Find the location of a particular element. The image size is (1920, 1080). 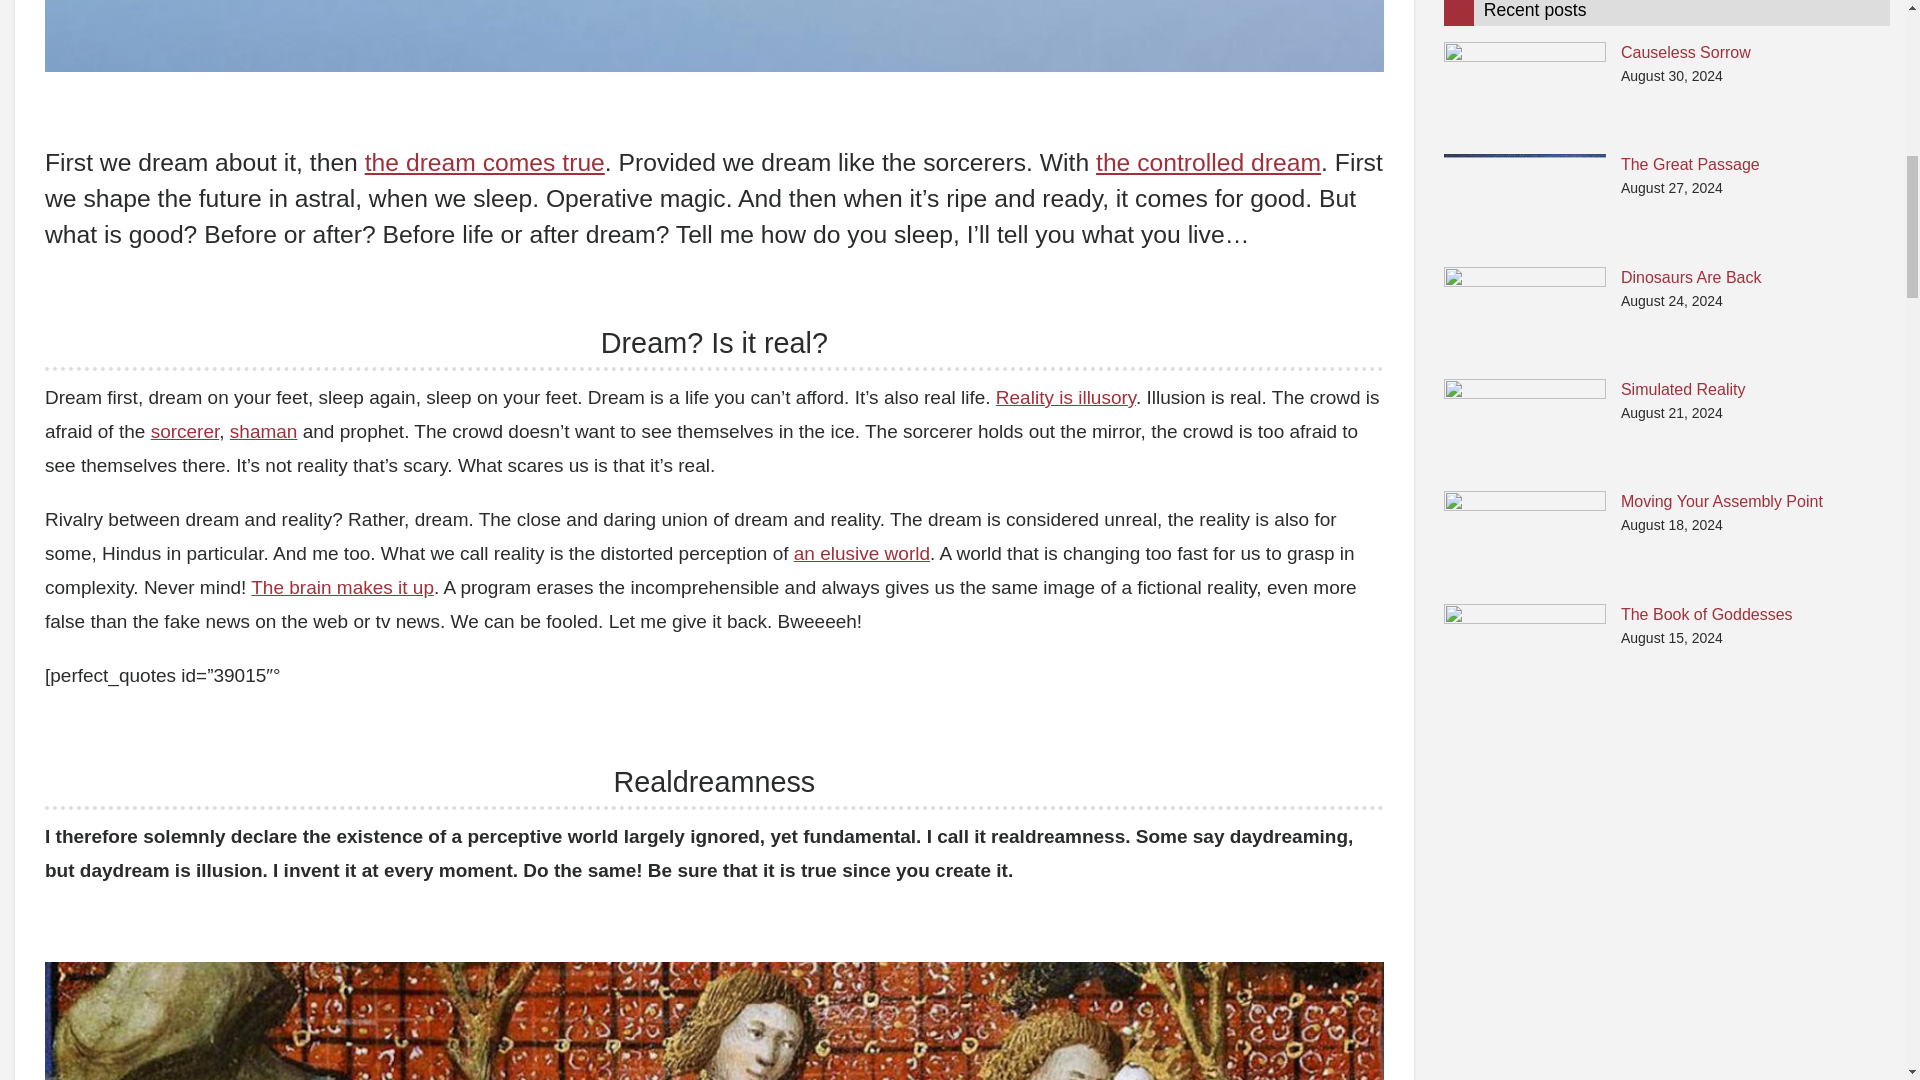

Dinosaurs Are Back is located at coordinates (1524, 312).